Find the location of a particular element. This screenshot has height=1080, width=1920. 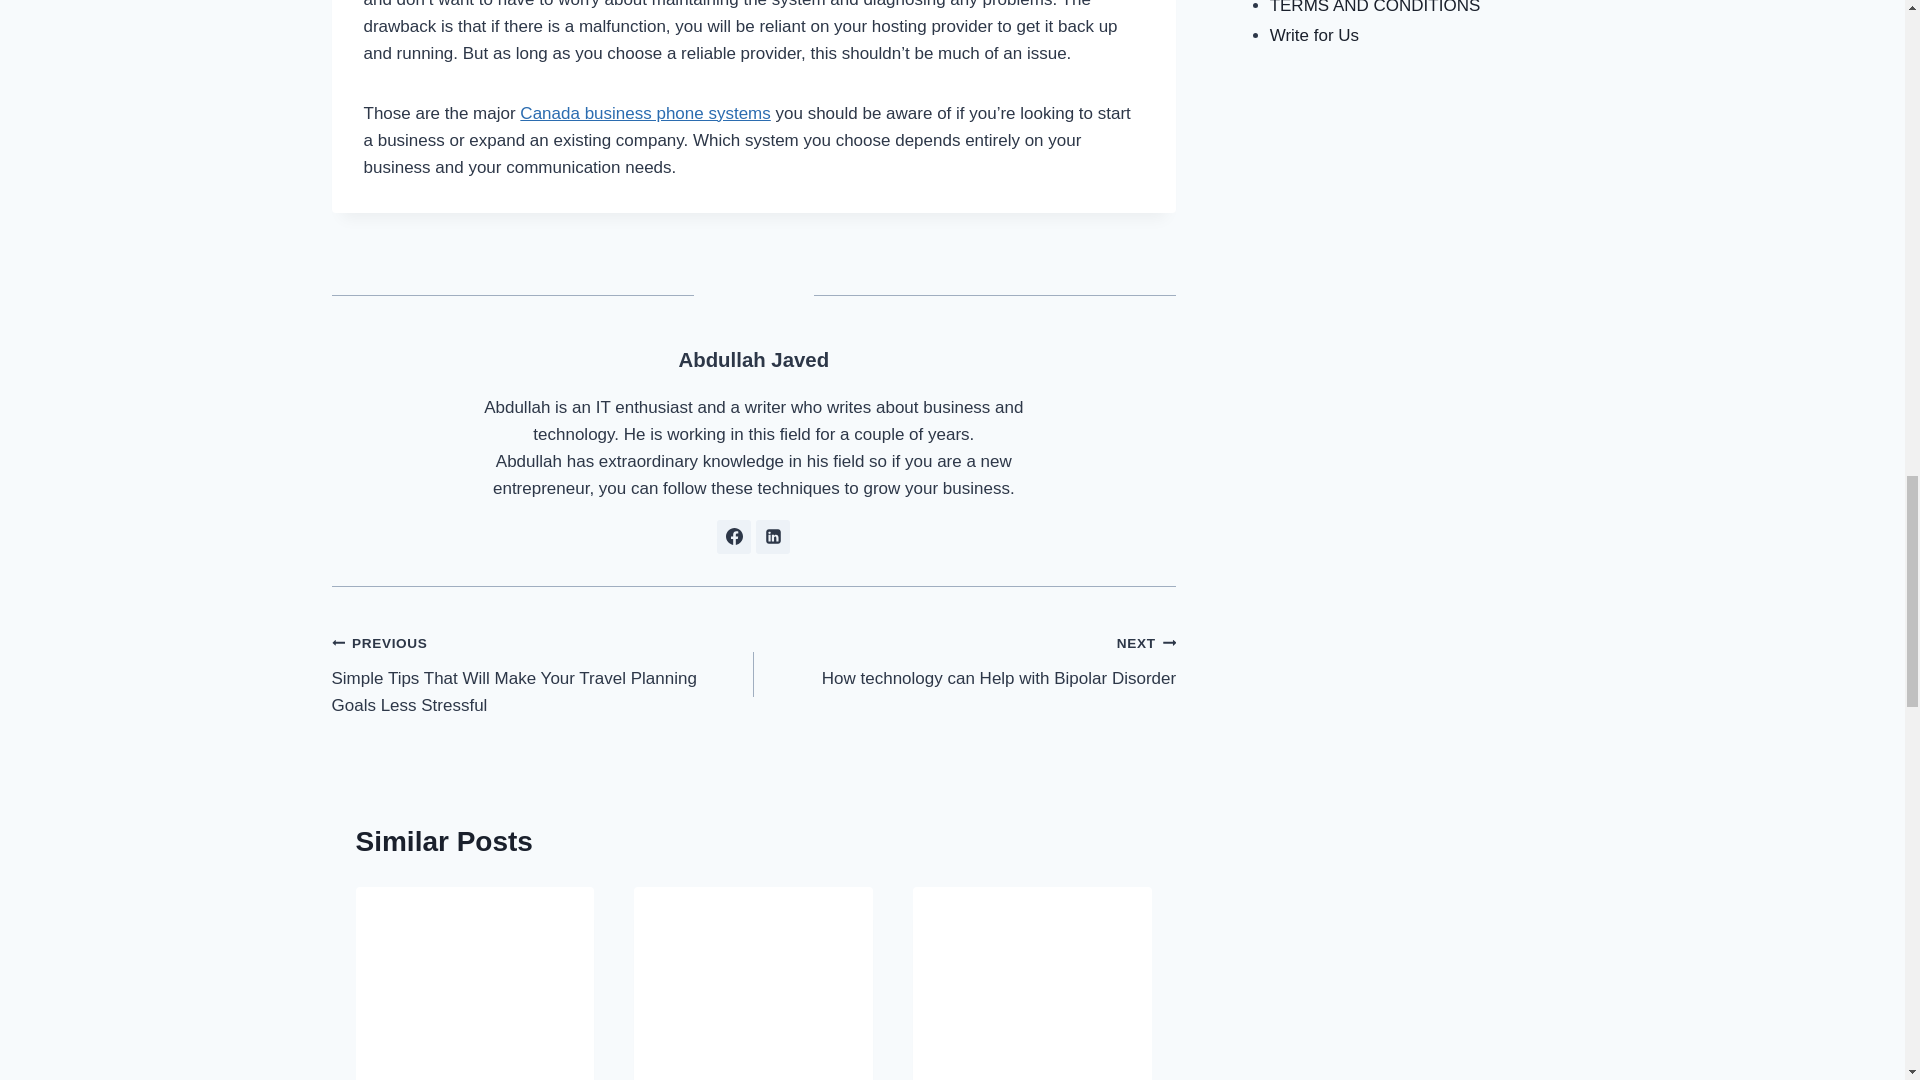

business phone systems is located at coordinates (1032, 966).